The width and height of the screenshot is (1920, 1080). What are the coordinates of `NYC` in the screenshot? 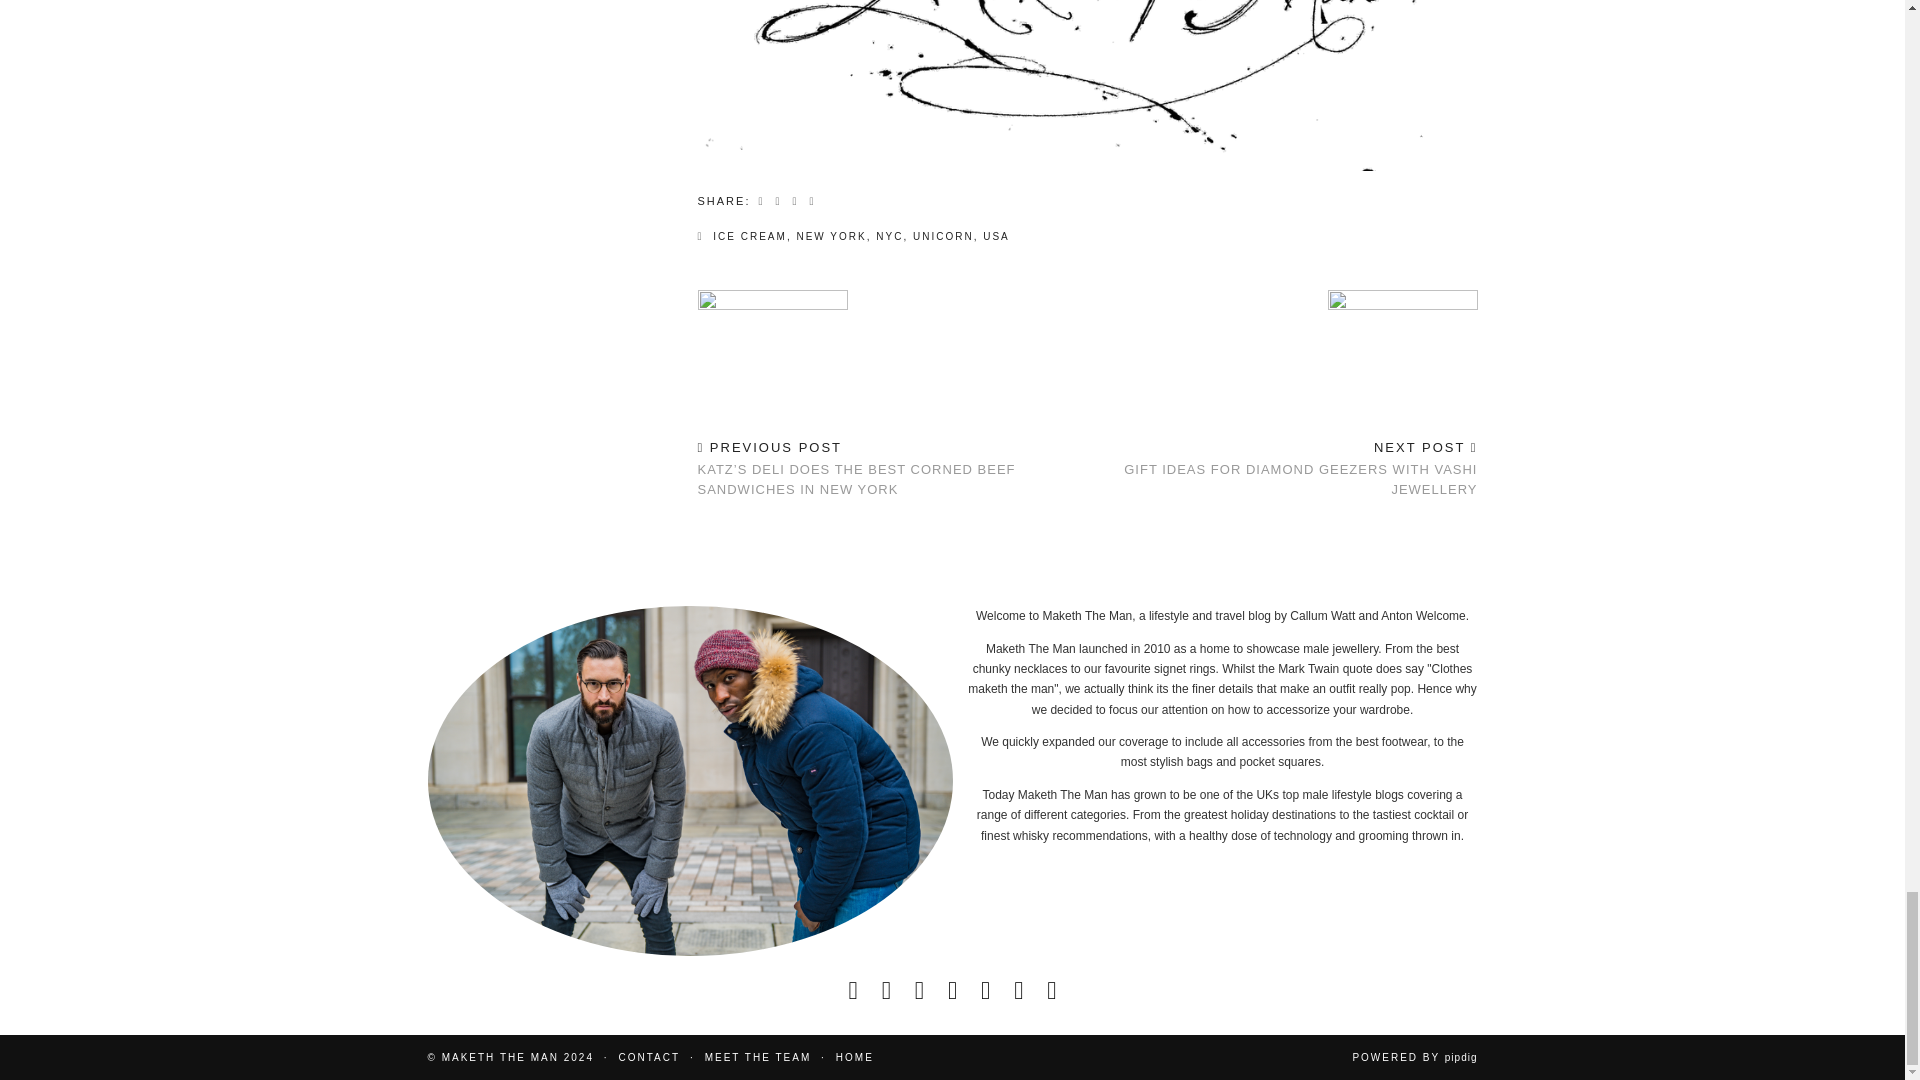 It's located at (888, 236).